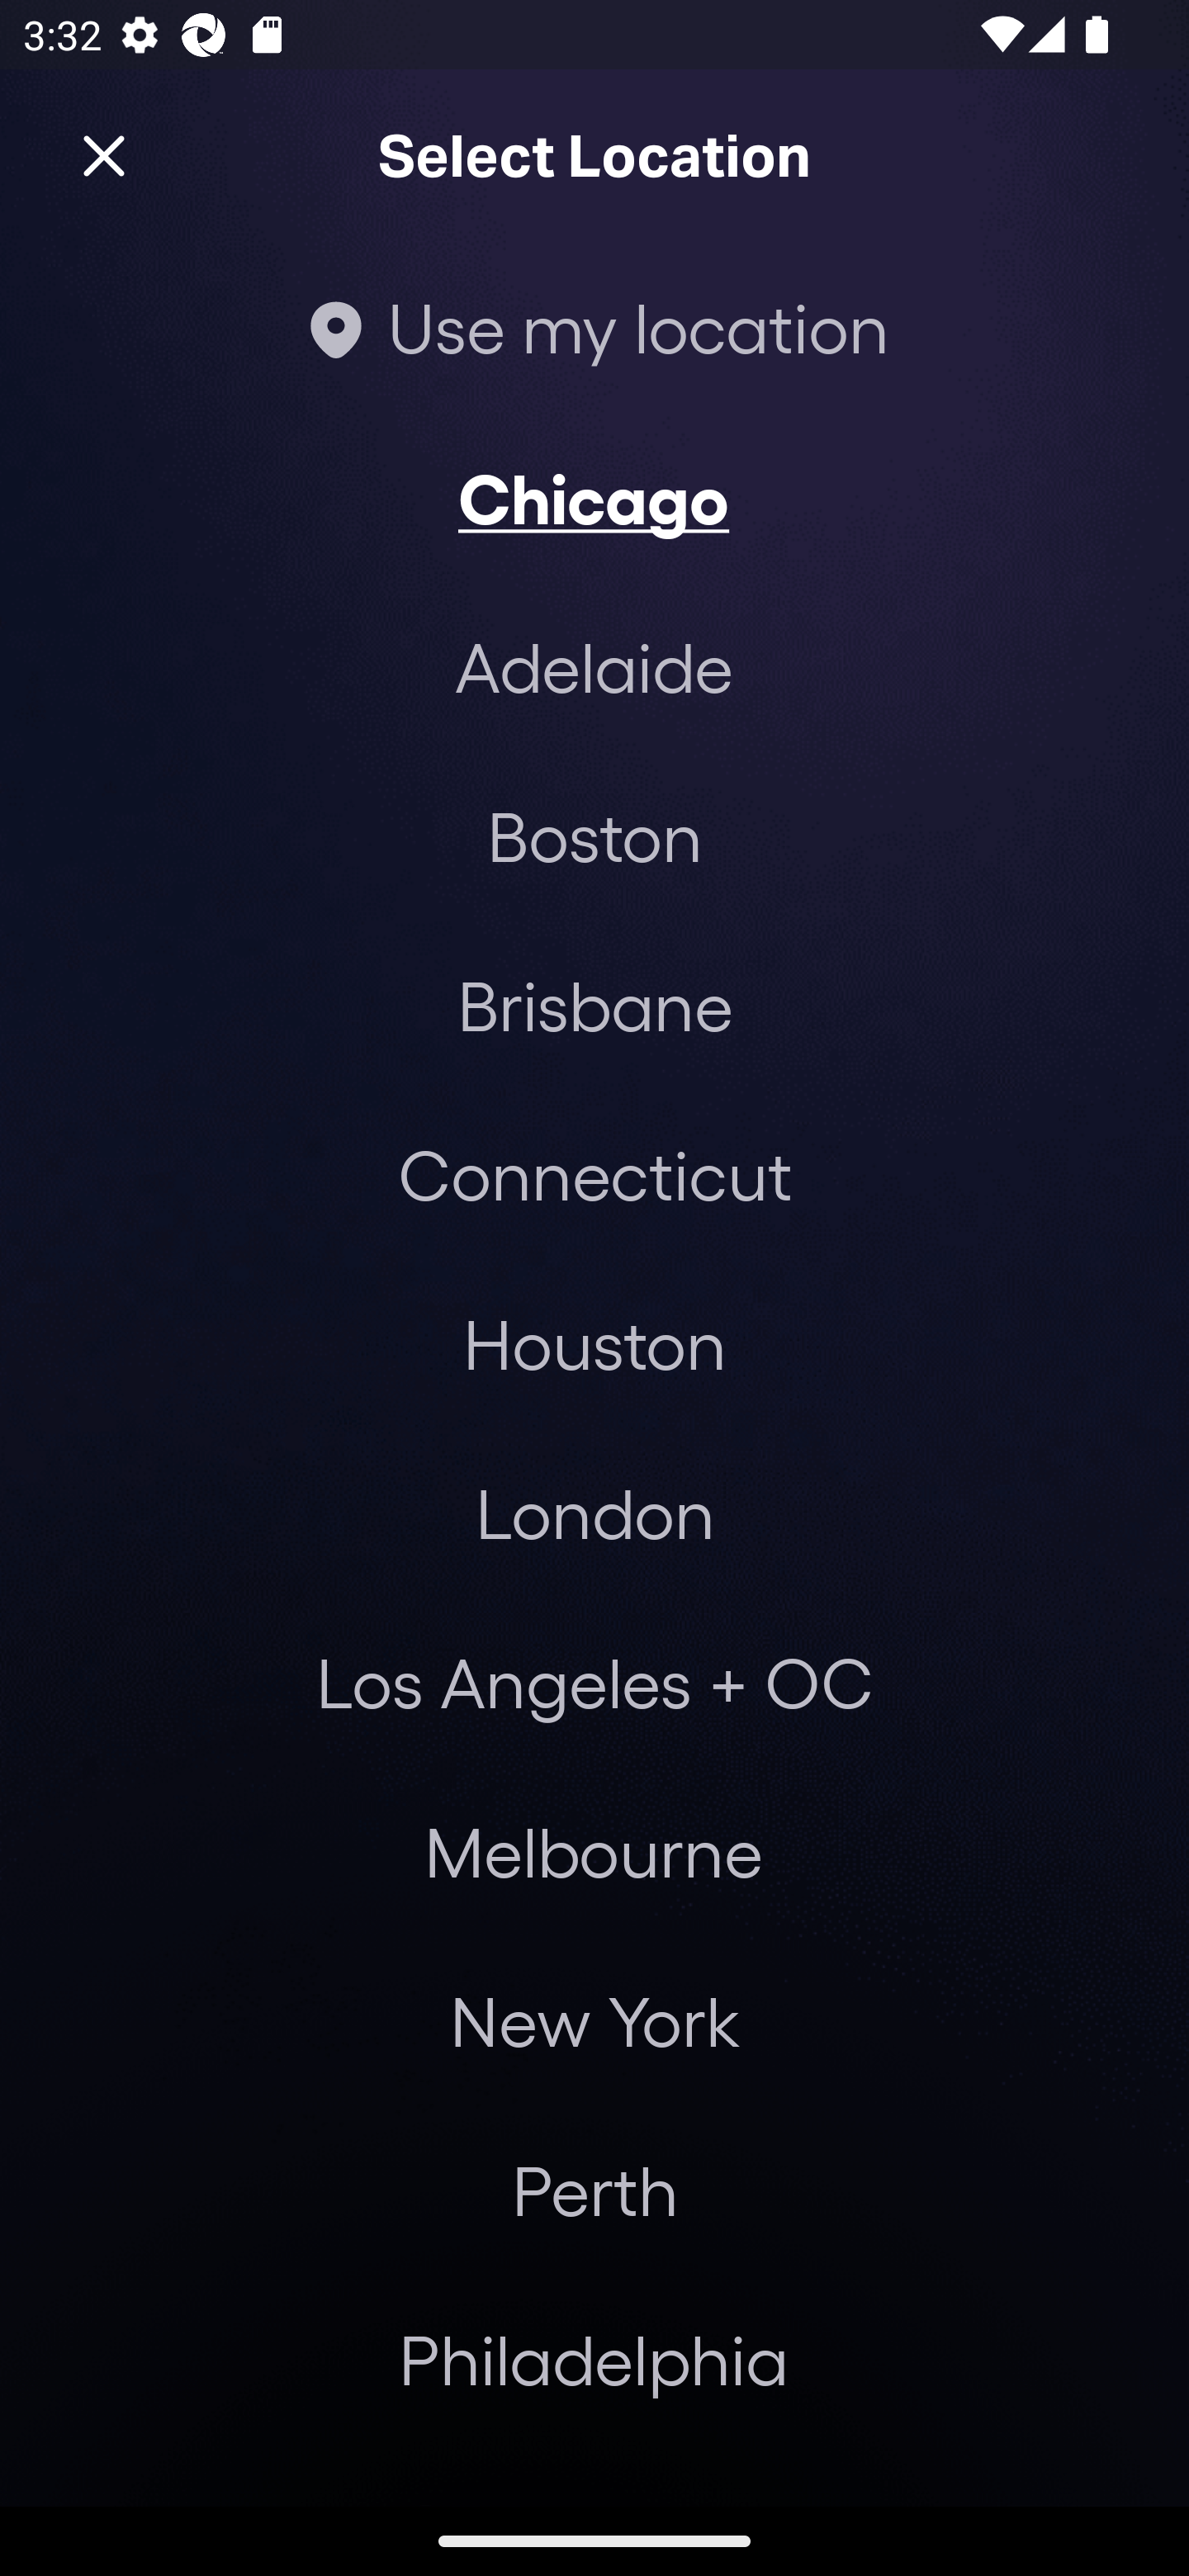 The image size is (1189, 2576). What do you see at coordinates (594, 836) in the screenshot?
I see `Boston` at bounding box center [594, 836].